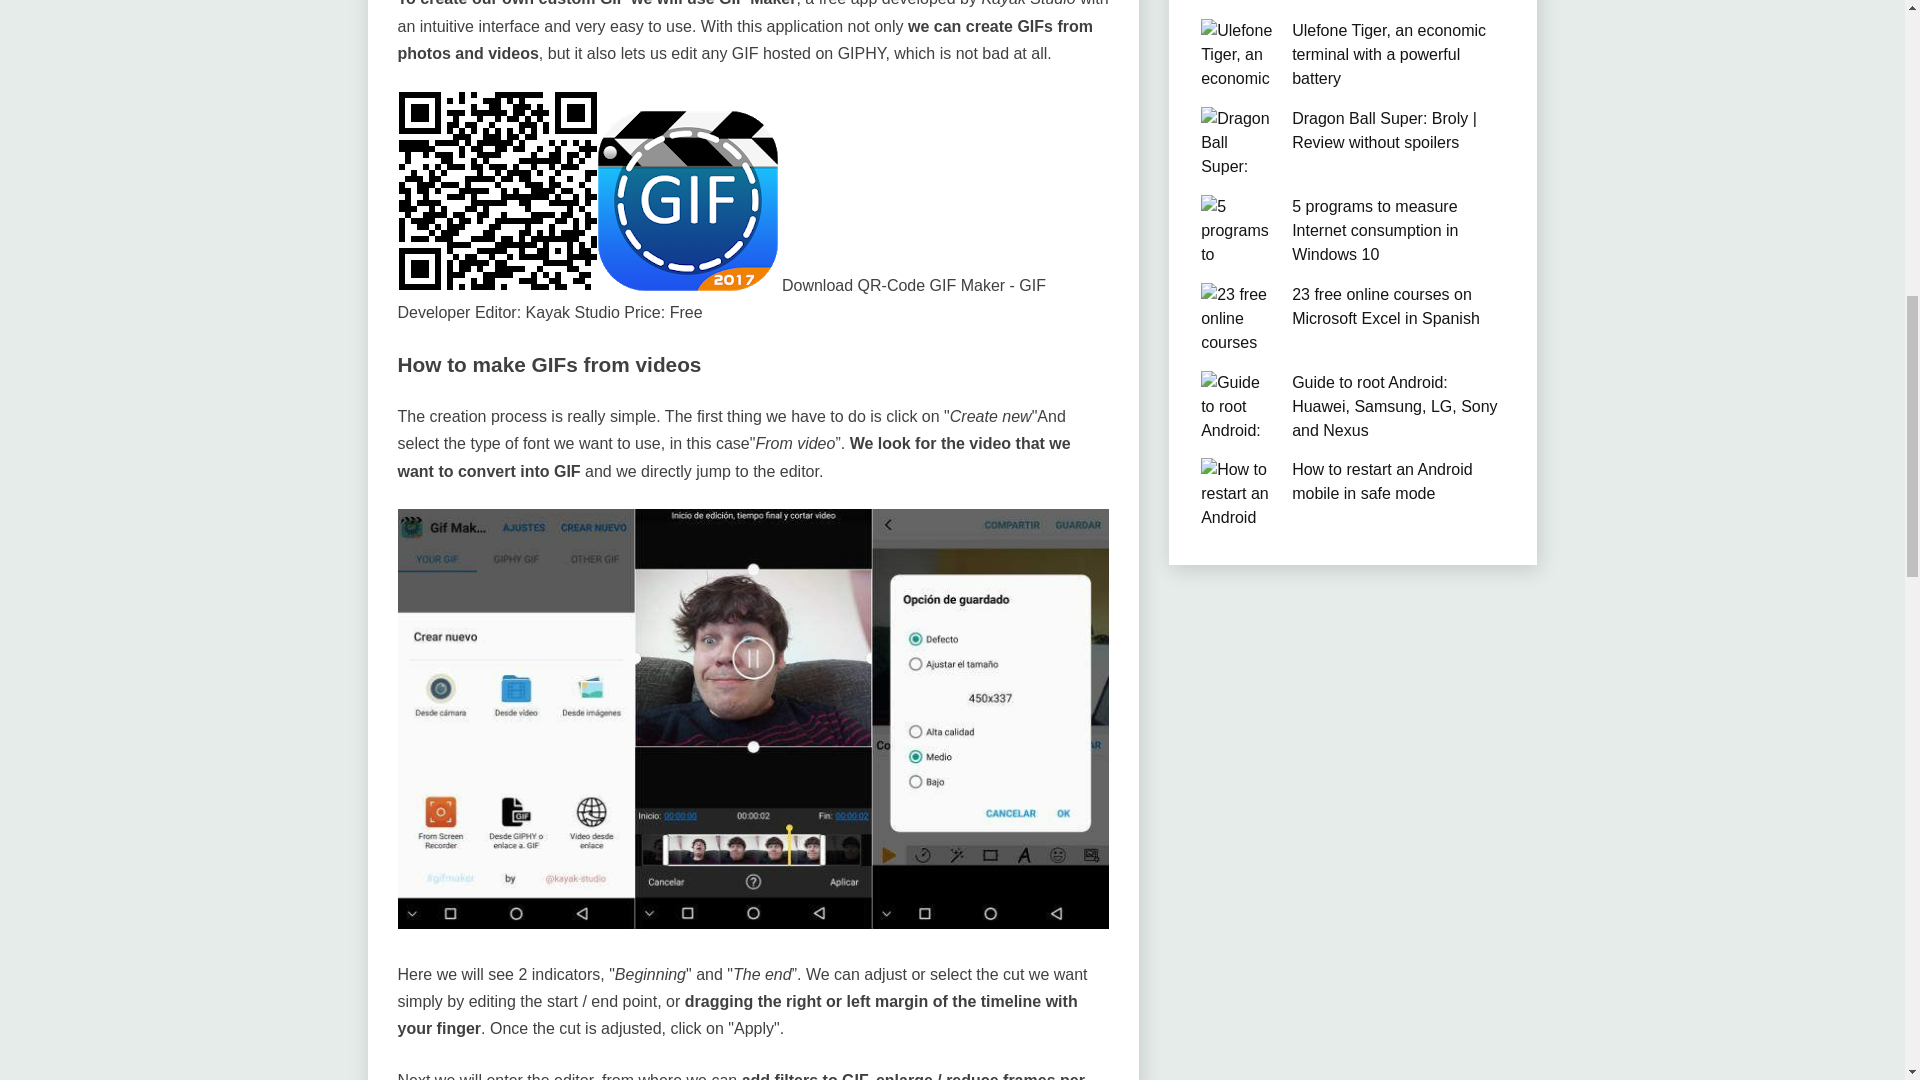 This screenshot has width=1920, height=1080. What do you see at coordinates (1374, 230) in the screenshot?
I see `5 programs to measure Internet consumption in Windows 10` at bounding box center [1374, 230].